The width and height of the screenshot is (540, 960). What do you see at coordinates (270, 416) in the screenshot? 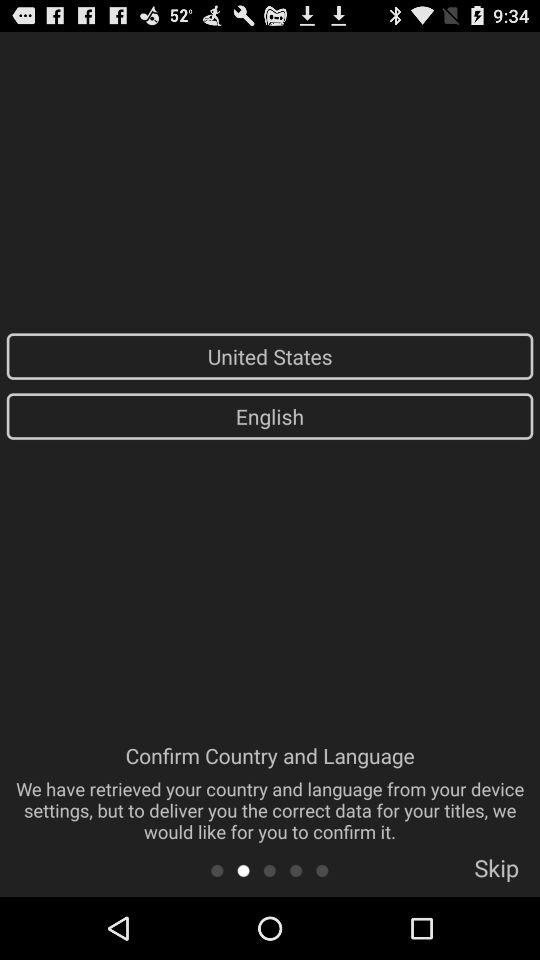
I see `press the english` at bounding box center [270, 416].